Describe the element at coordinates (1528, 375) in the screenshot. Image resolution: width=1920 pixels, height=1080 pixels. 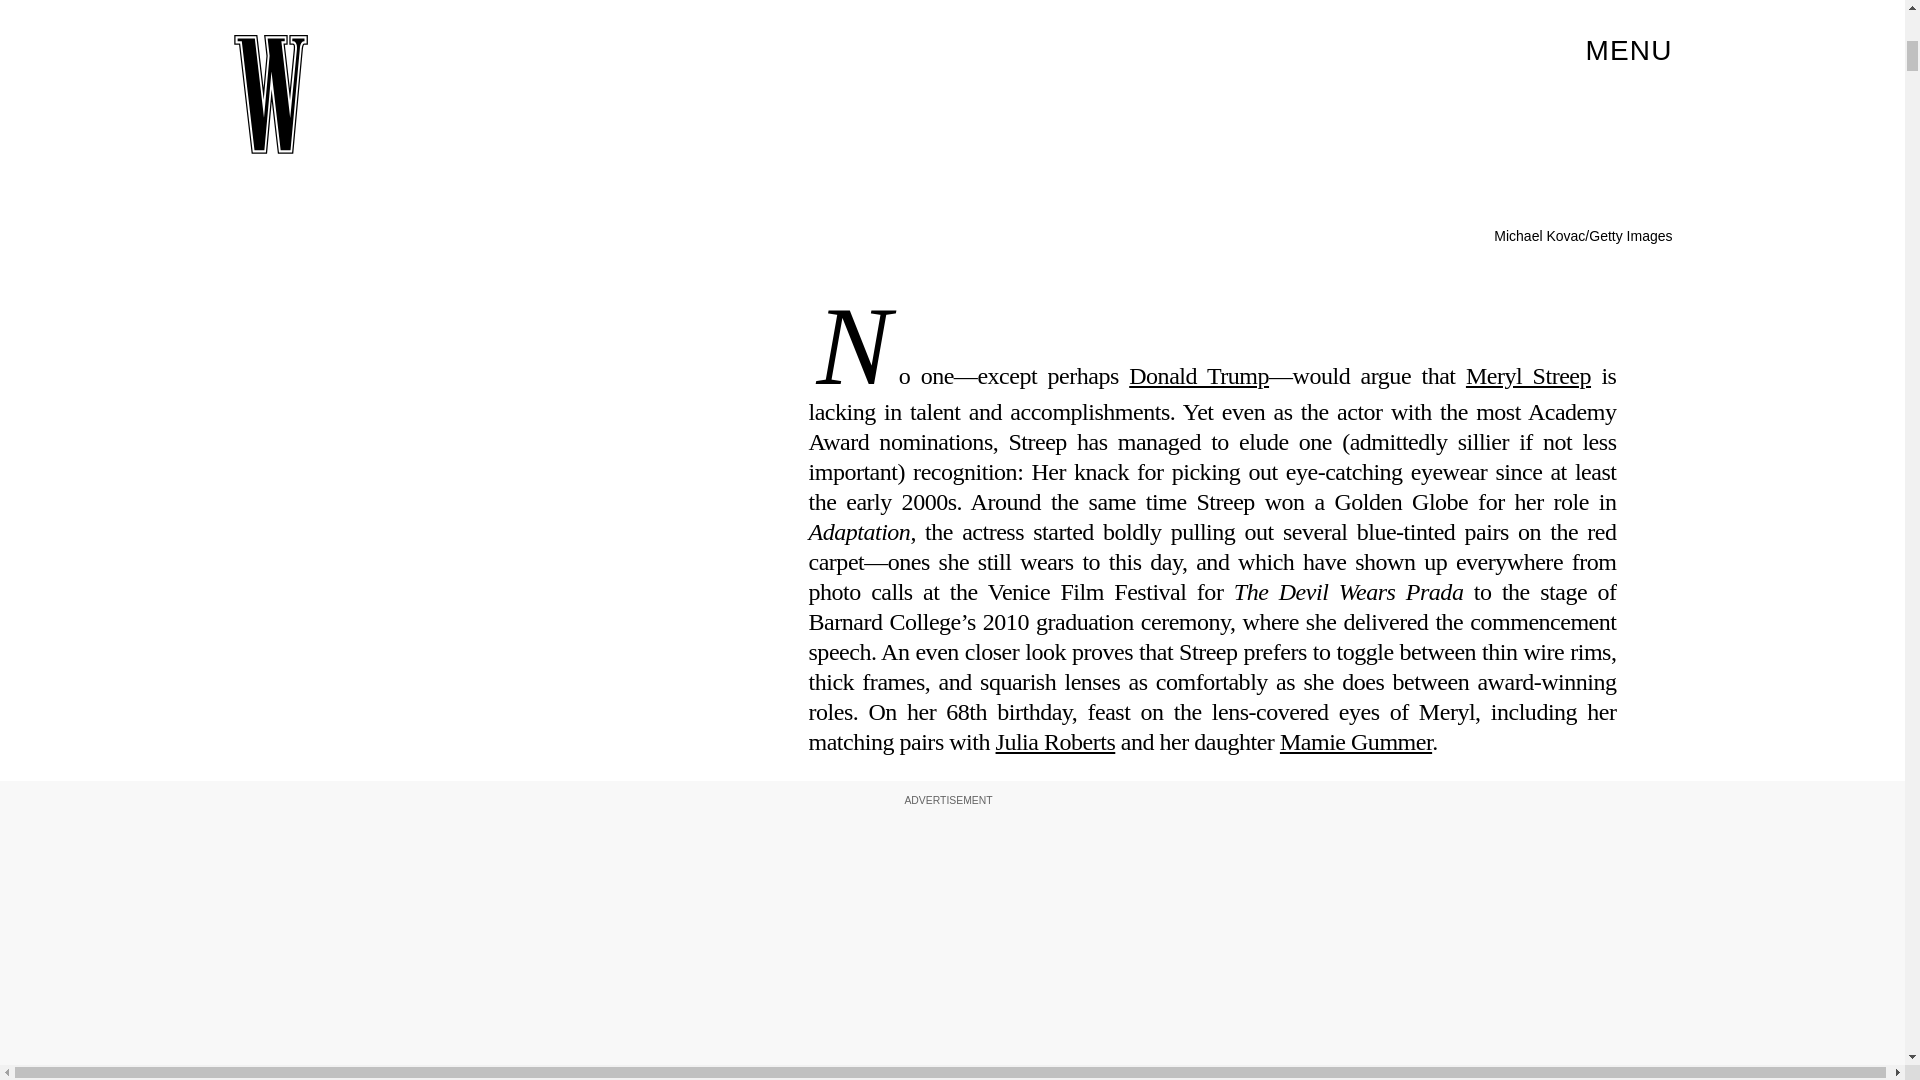
I see `Meryl Streep` at that location.